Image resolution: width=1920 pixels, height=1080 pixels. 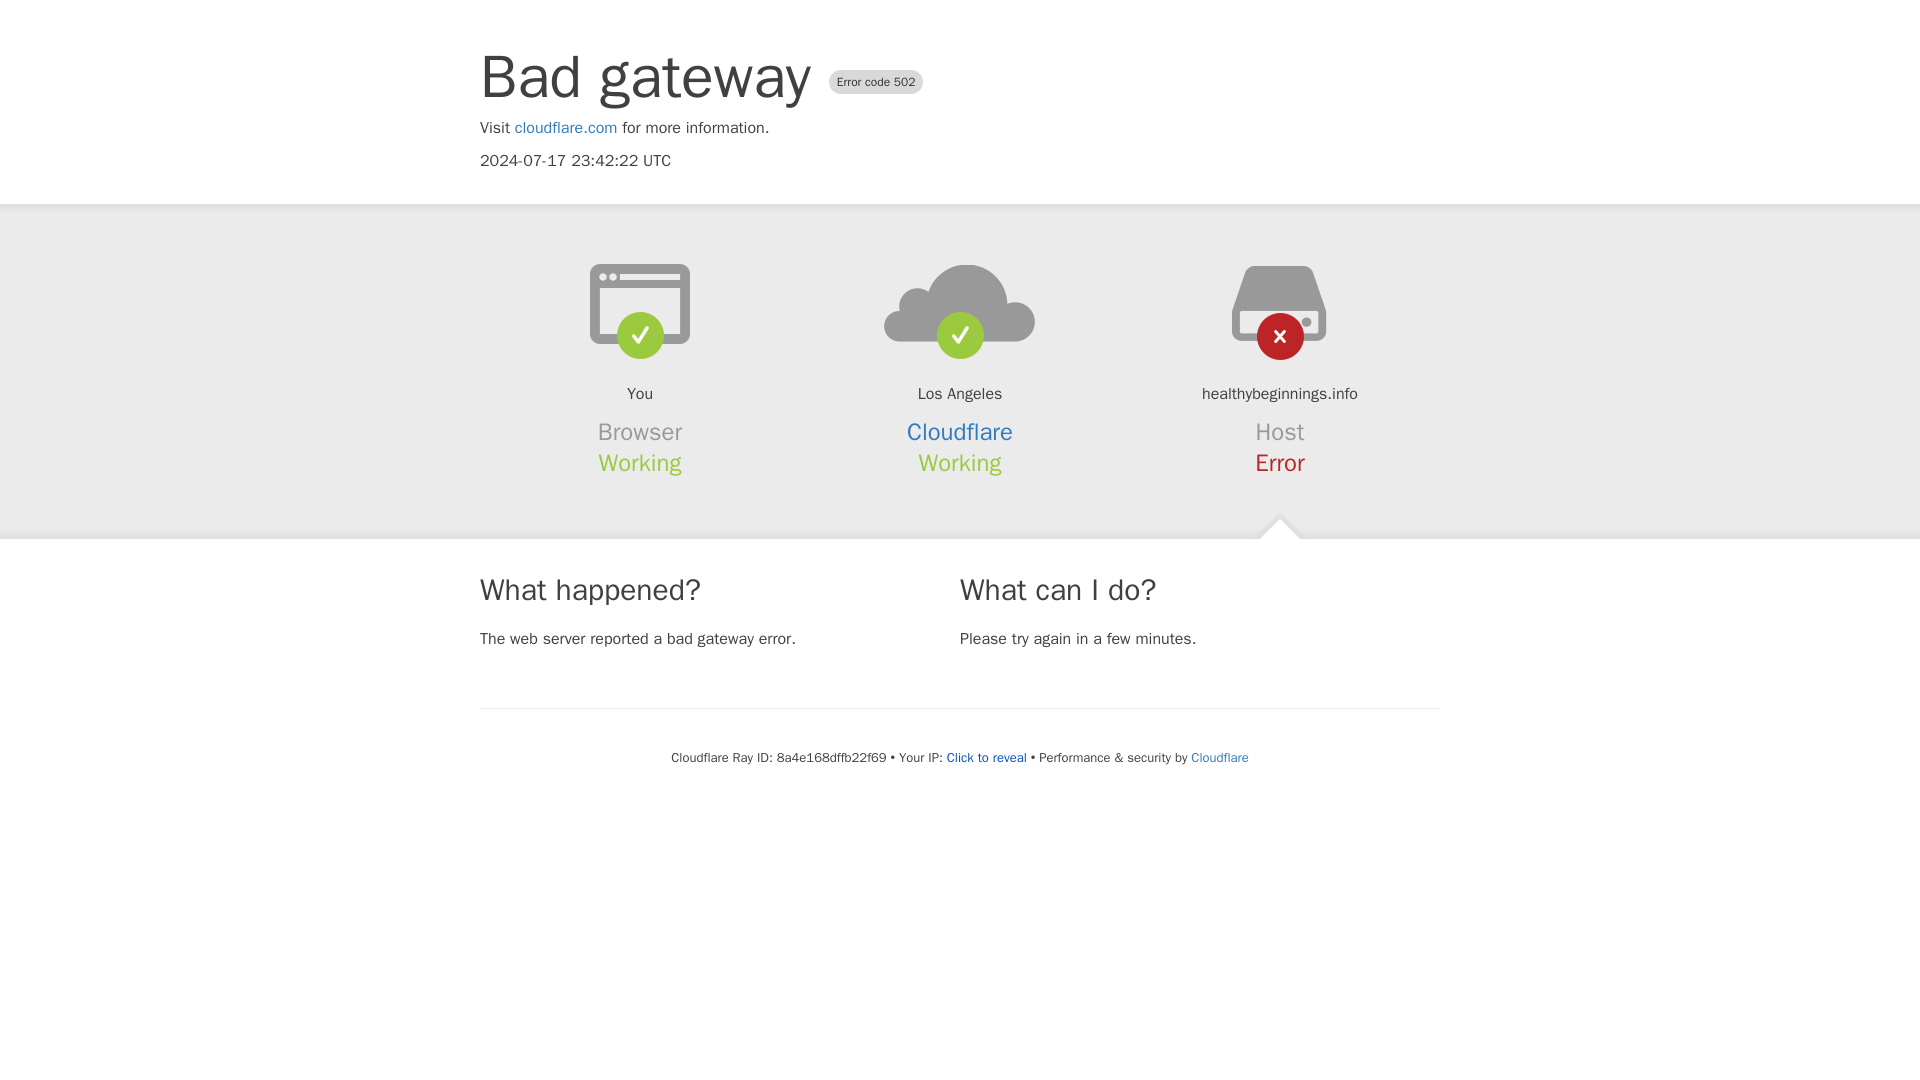 What do you see at coordinates (1219, 757) in the screenshot?
I see `Cloudflare` at bounding box center [1219, 757].